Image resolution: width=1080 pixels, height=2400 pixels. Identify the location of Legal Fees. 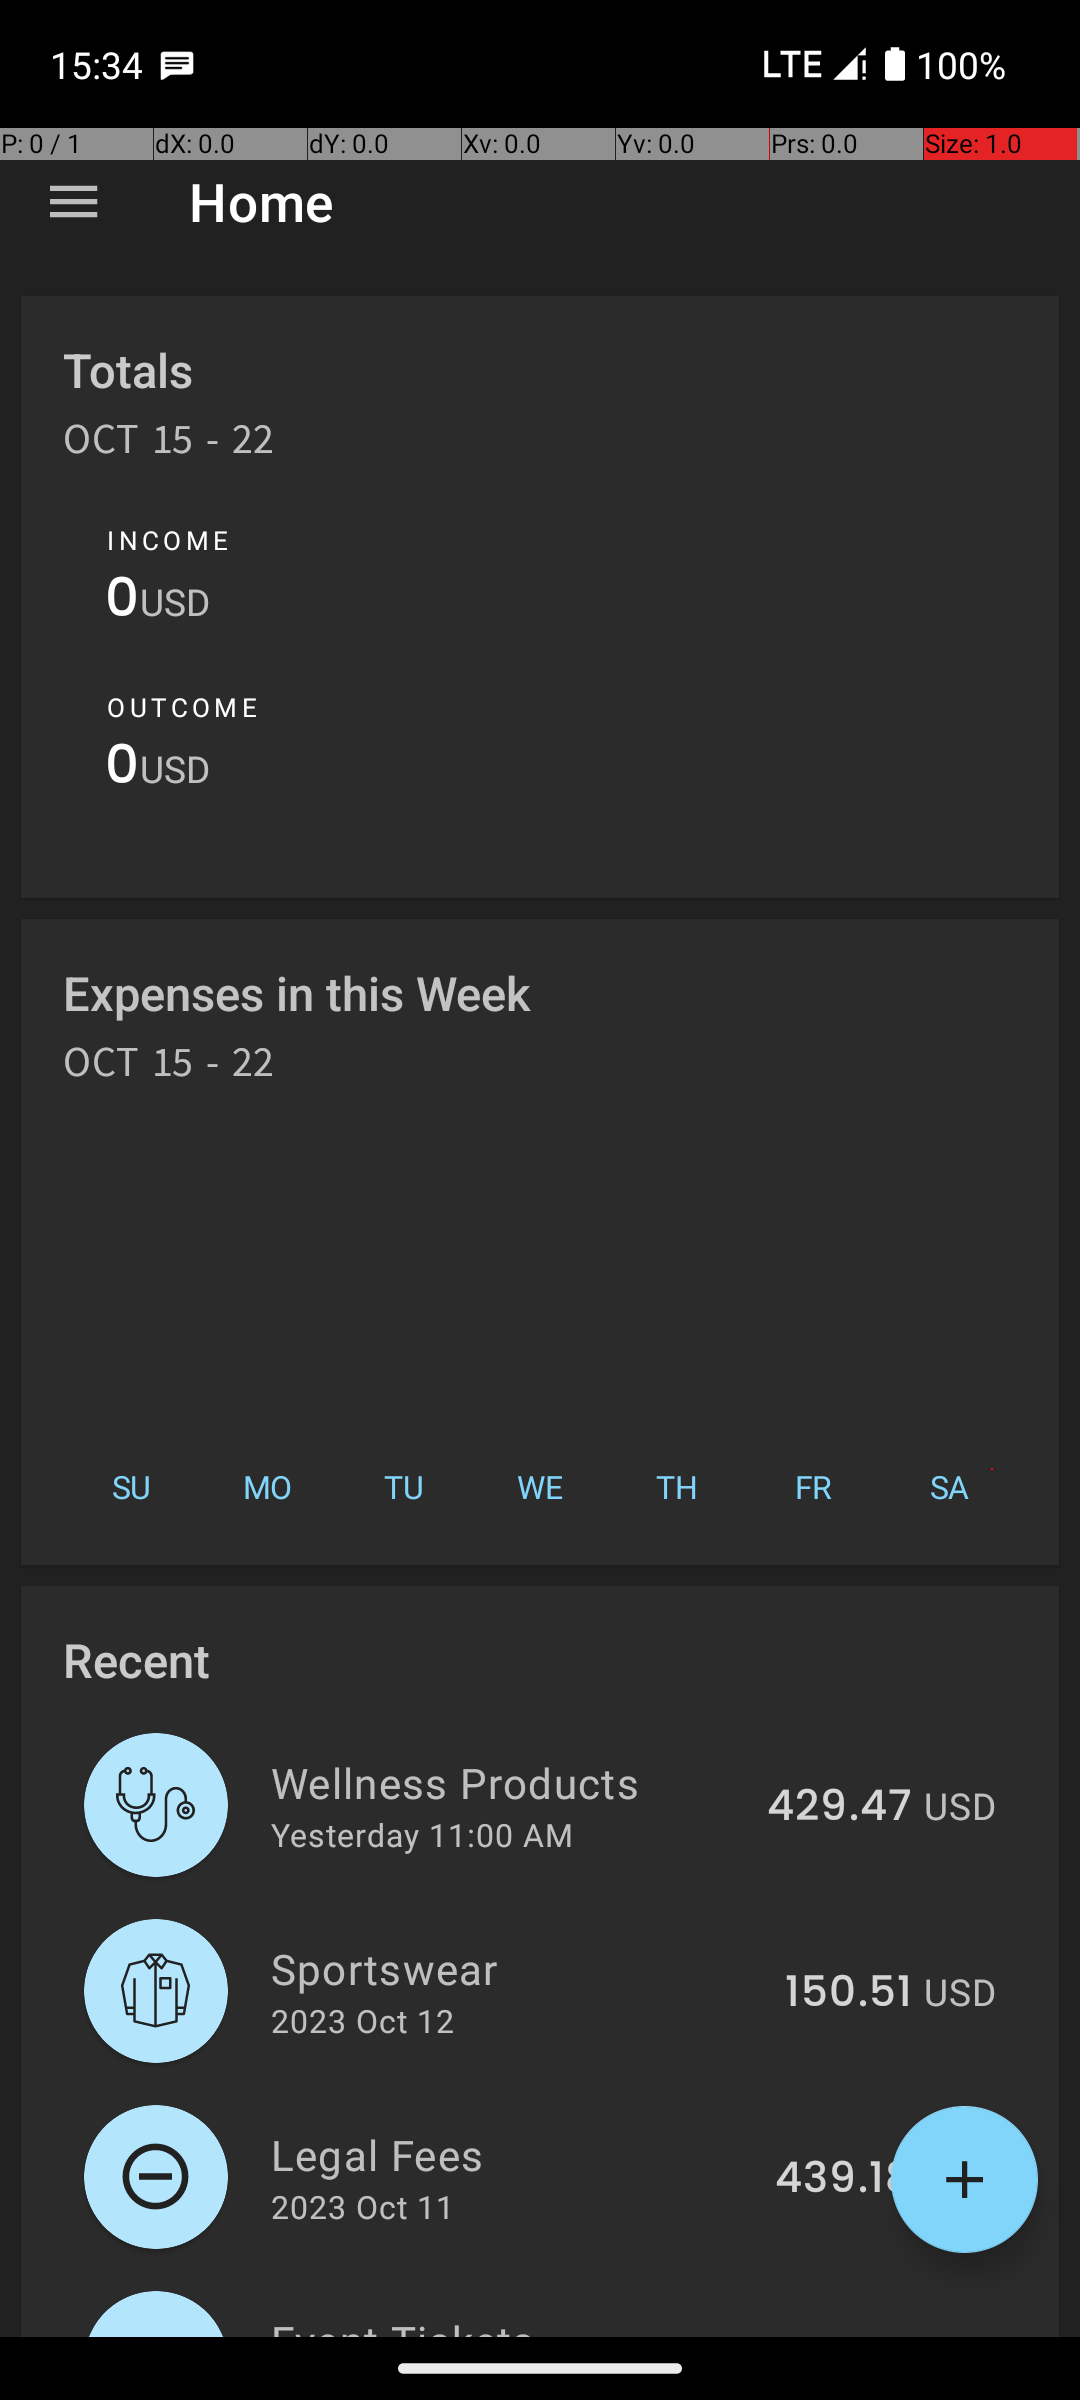
(512, 2154).